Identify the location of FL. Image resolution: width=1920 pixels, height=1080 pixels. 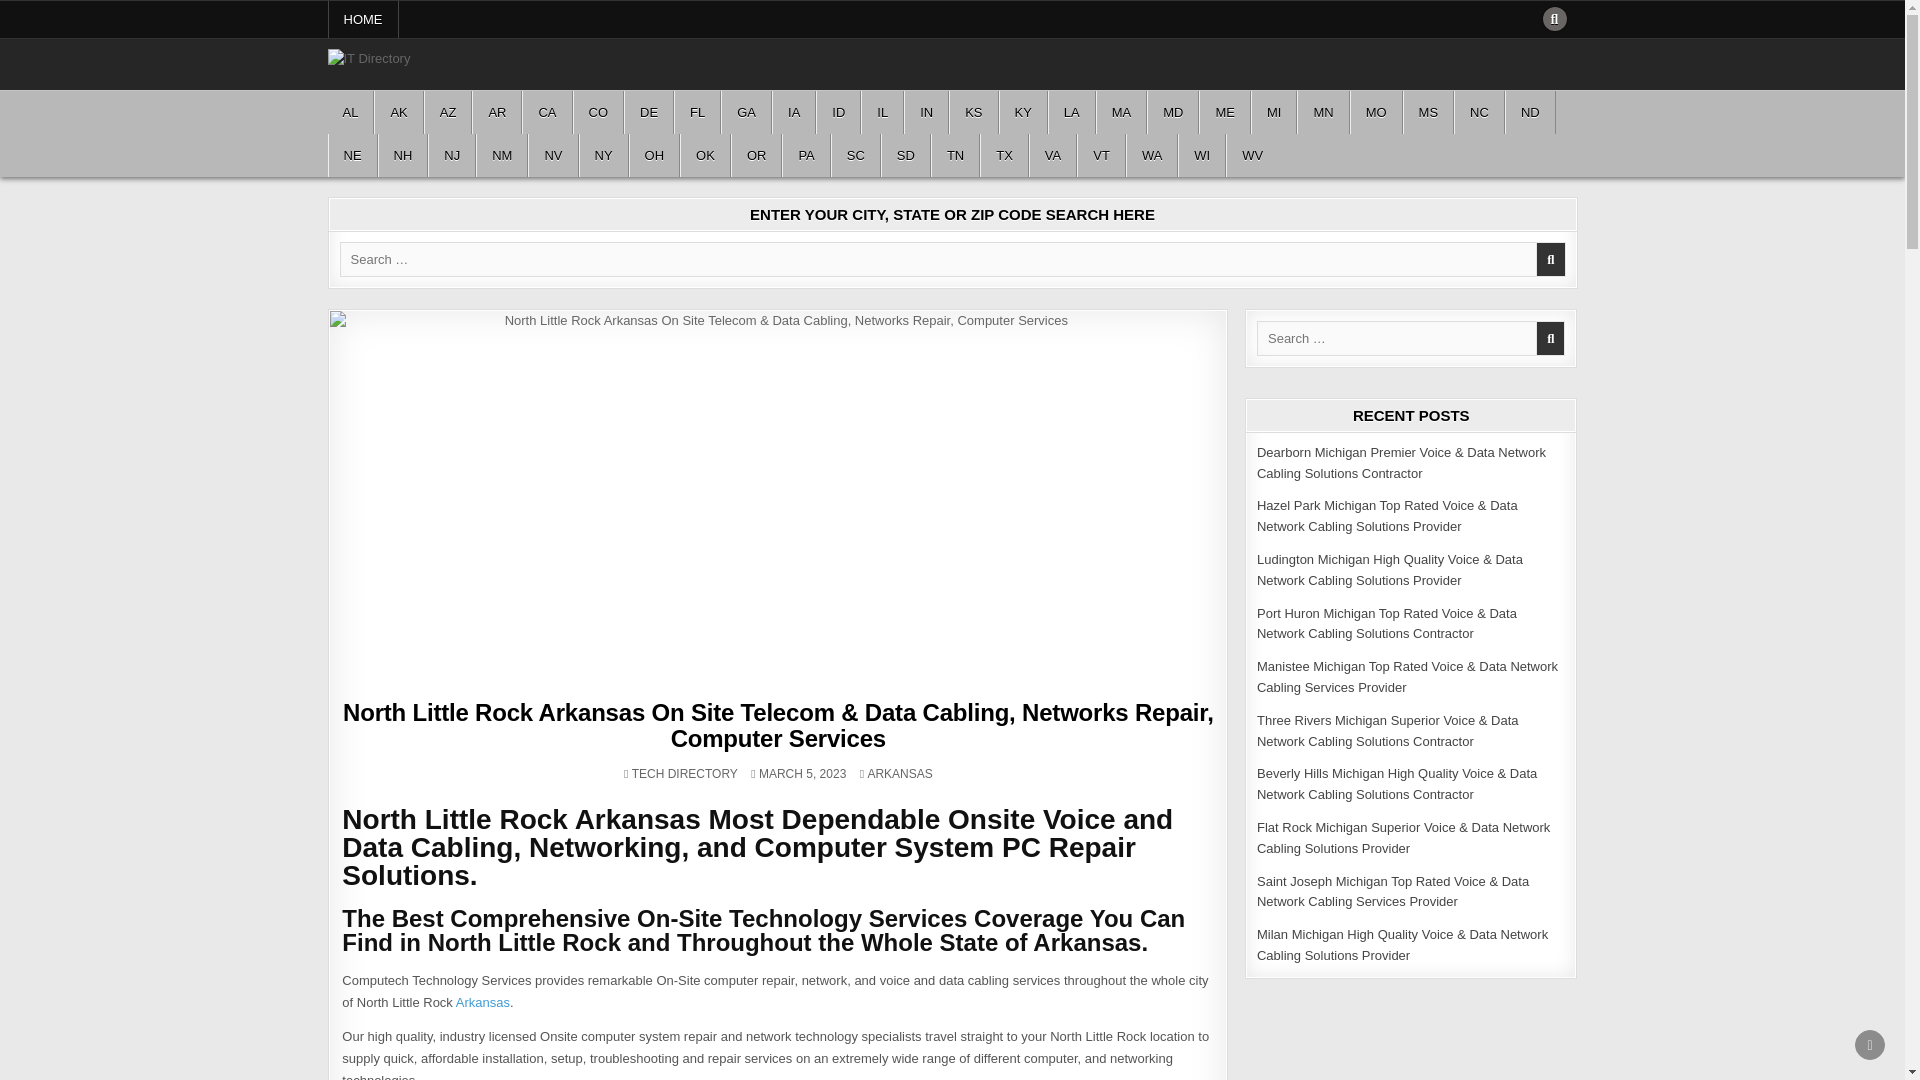
(697, 112).